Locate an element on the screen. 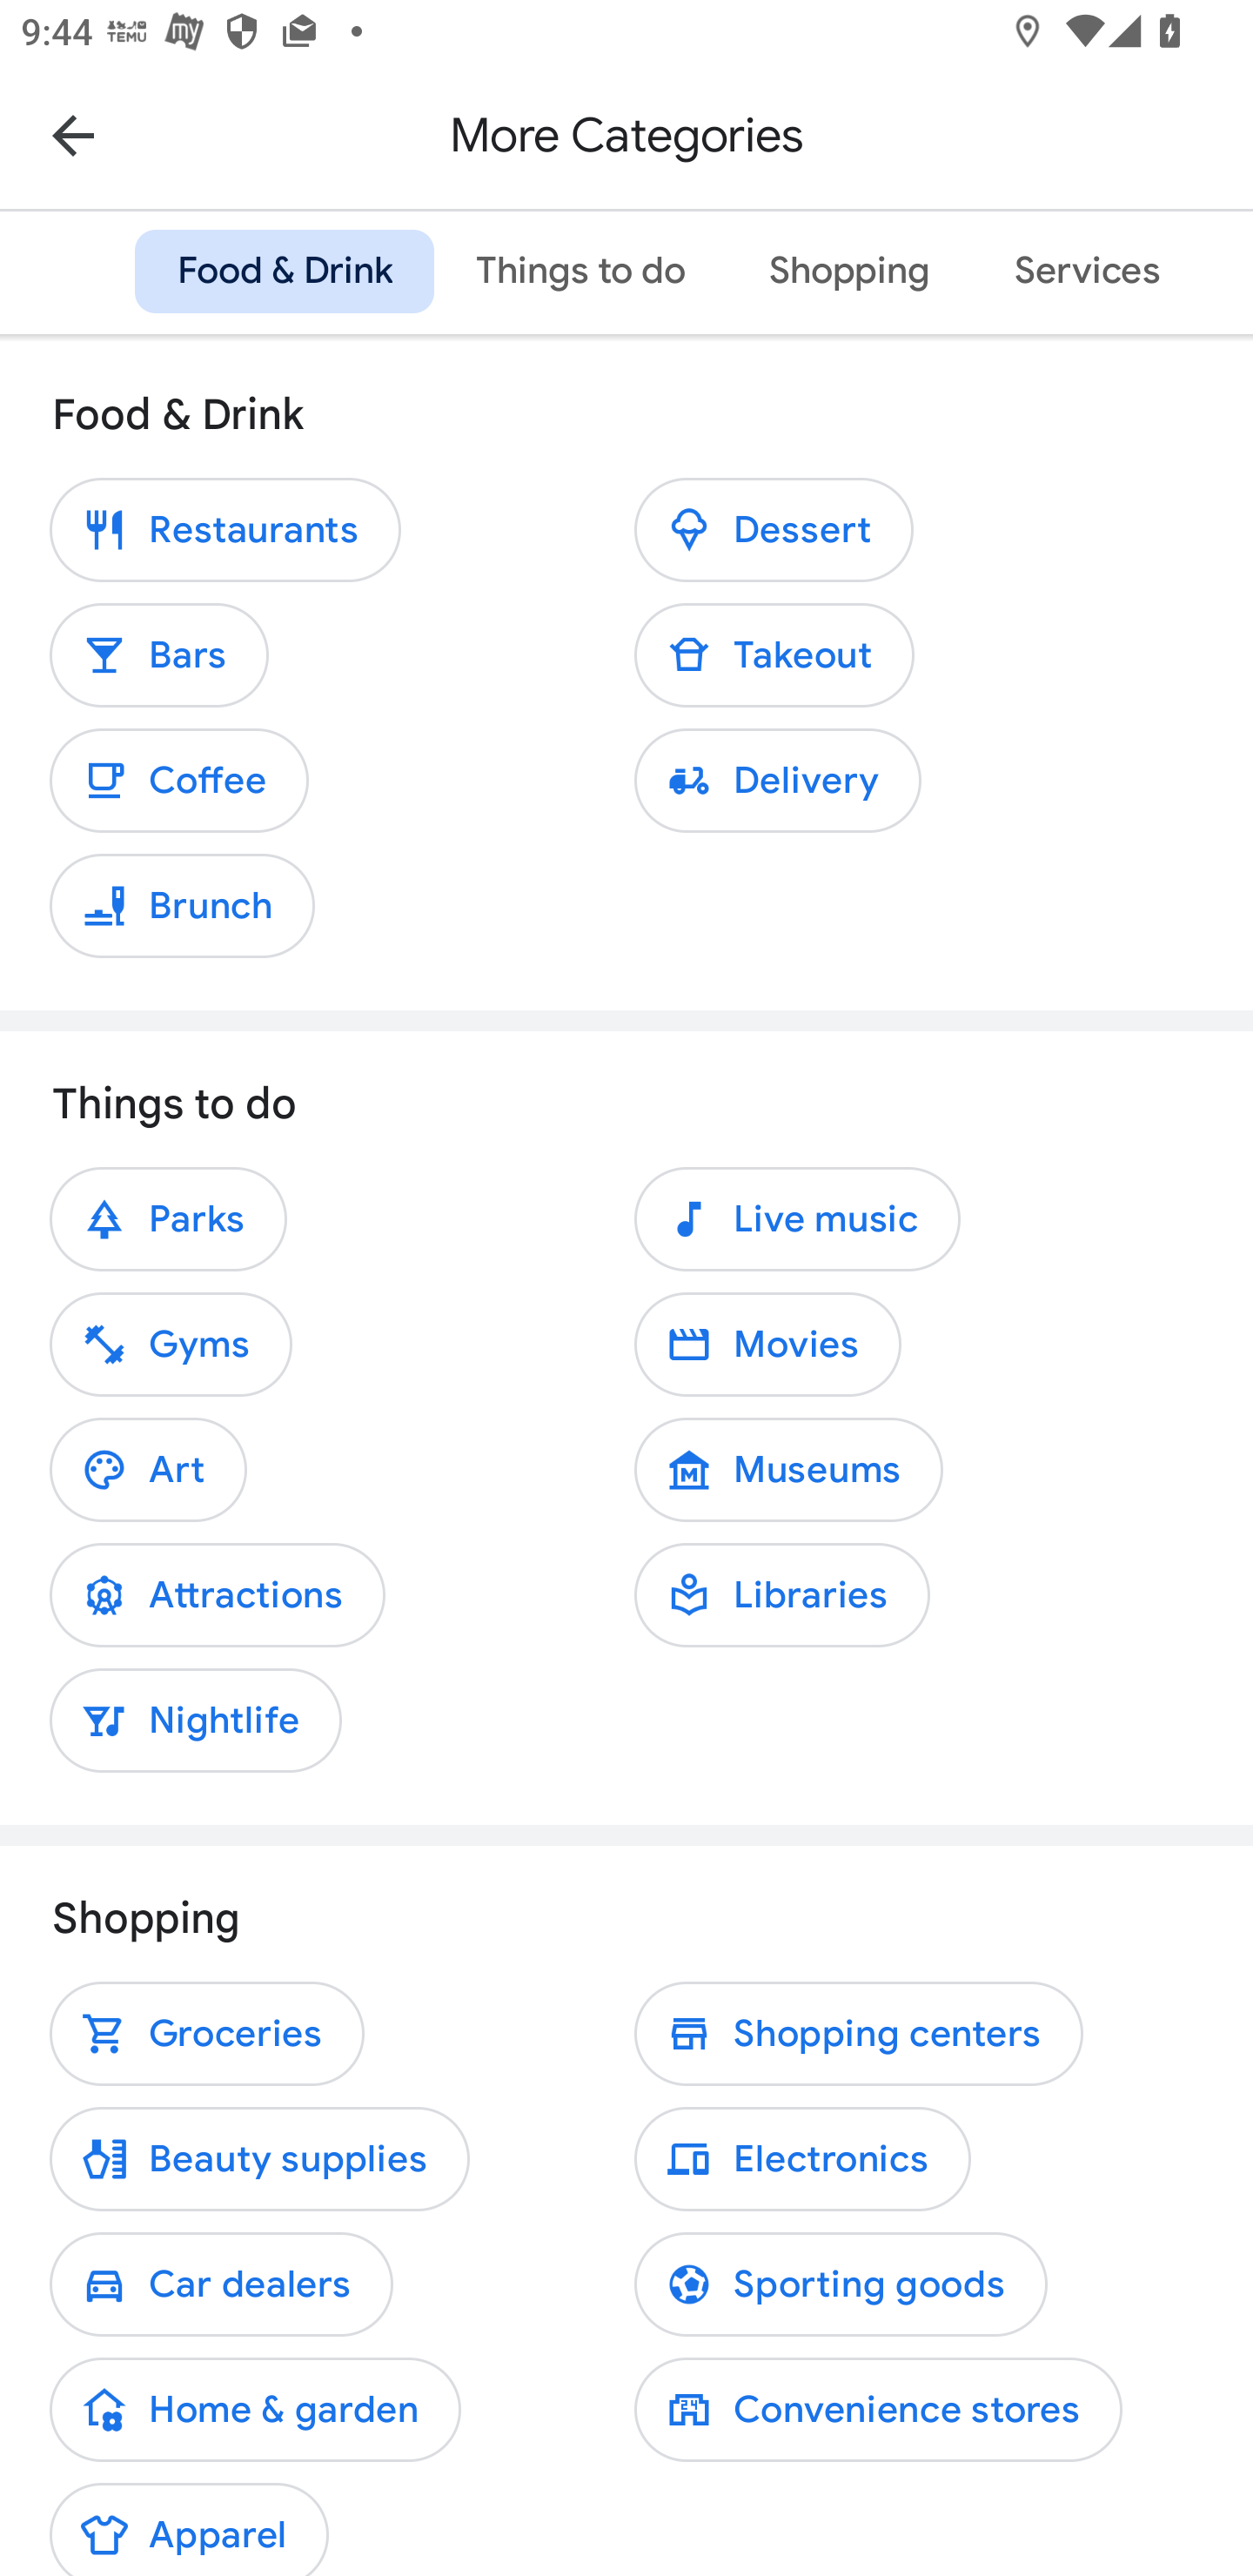 Image resolution: width=1253 pixels, height=2576 pixels. Apparel Apparel Apparel is located at coordinates (189, 2524).